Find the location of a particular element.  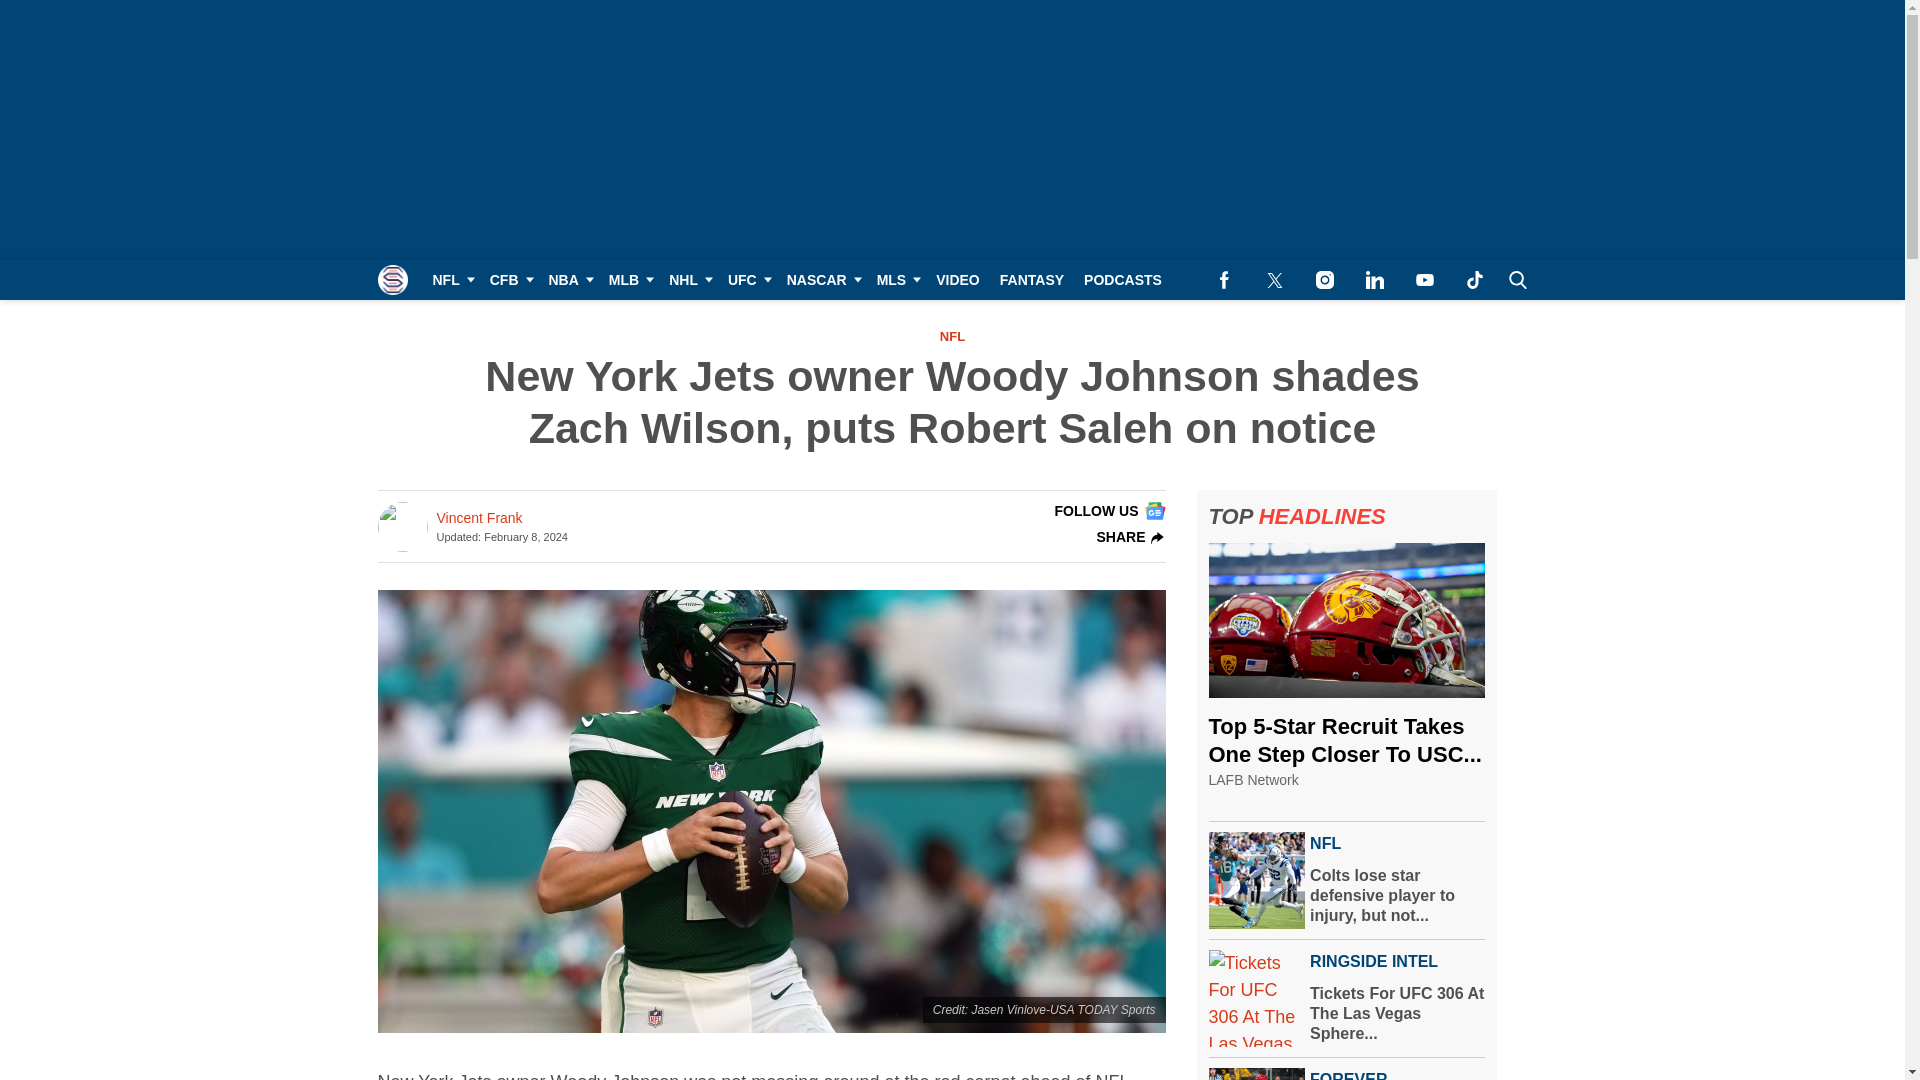

Posts by Vincent Frank is located at coordinates (478, 518).